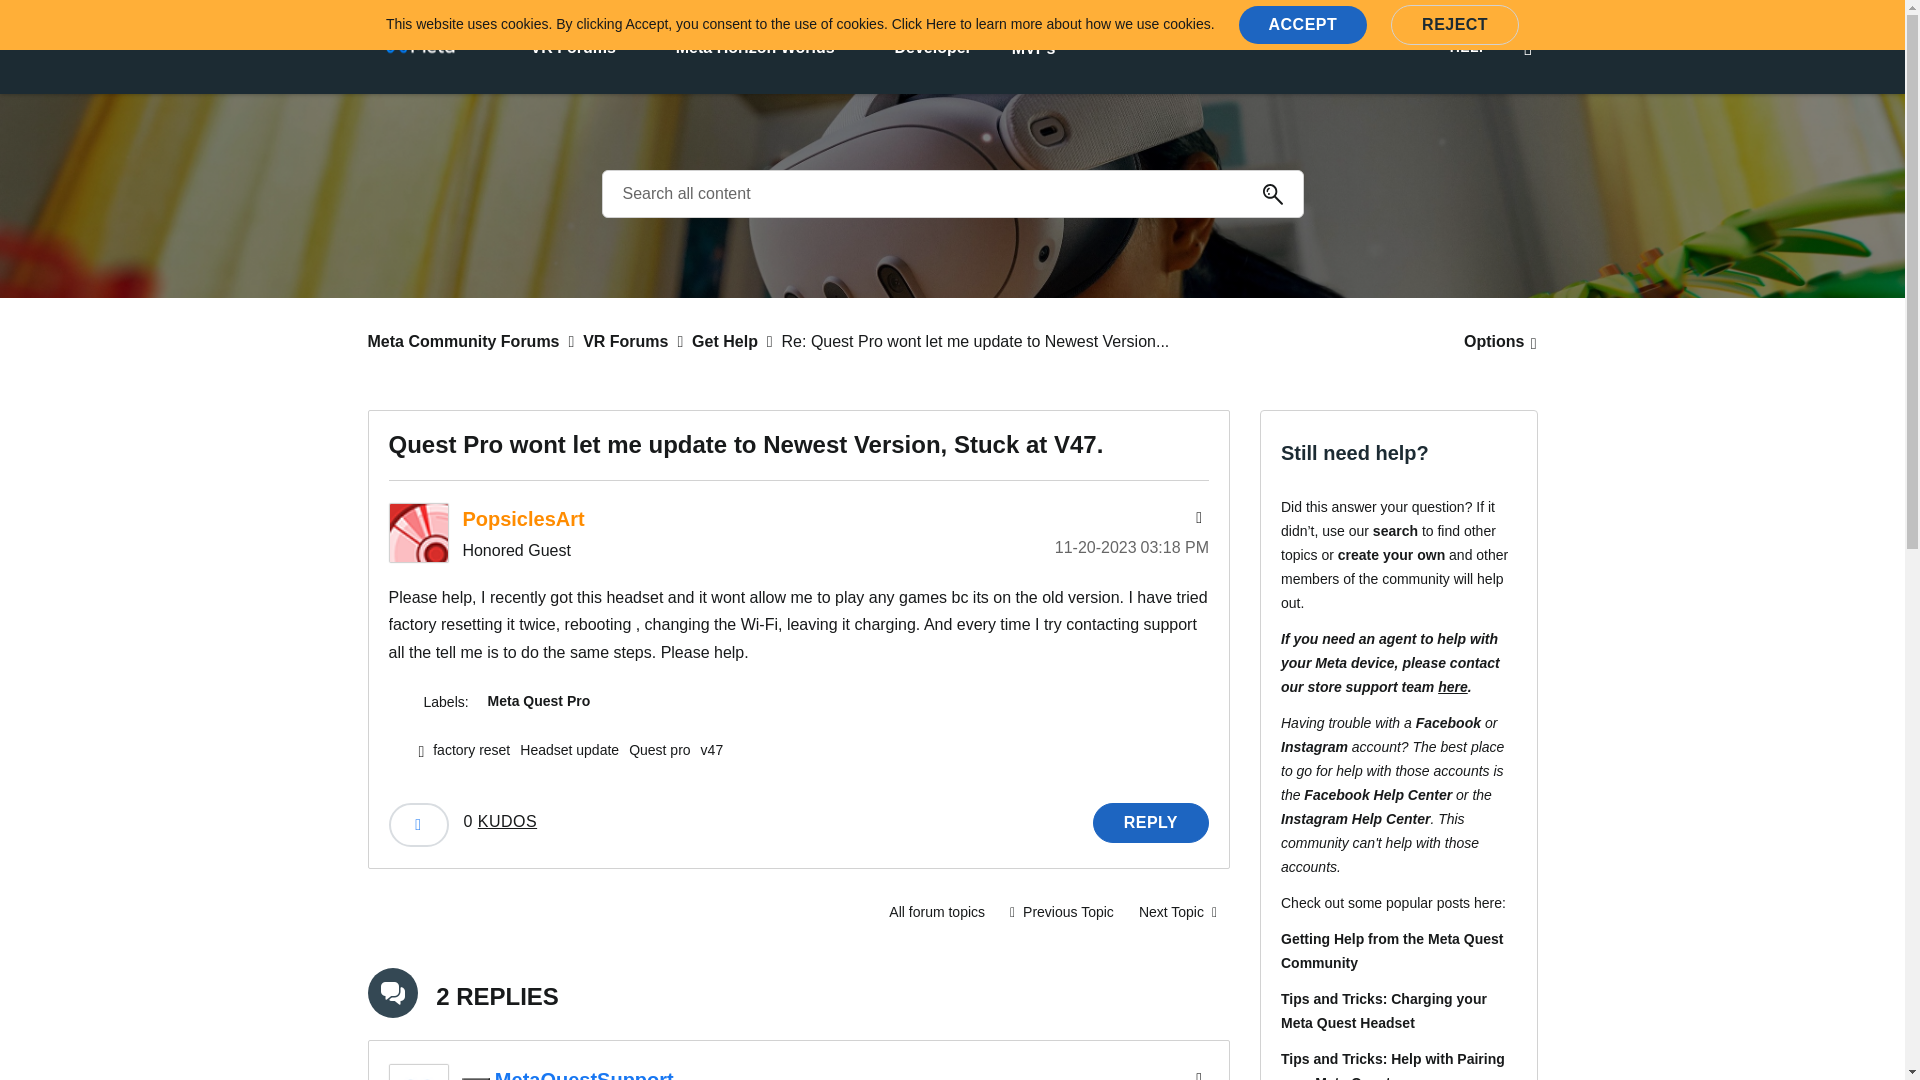  Describe the element at coordinates (1034, 48) in the screenshot. I see `MVPs` at that location.